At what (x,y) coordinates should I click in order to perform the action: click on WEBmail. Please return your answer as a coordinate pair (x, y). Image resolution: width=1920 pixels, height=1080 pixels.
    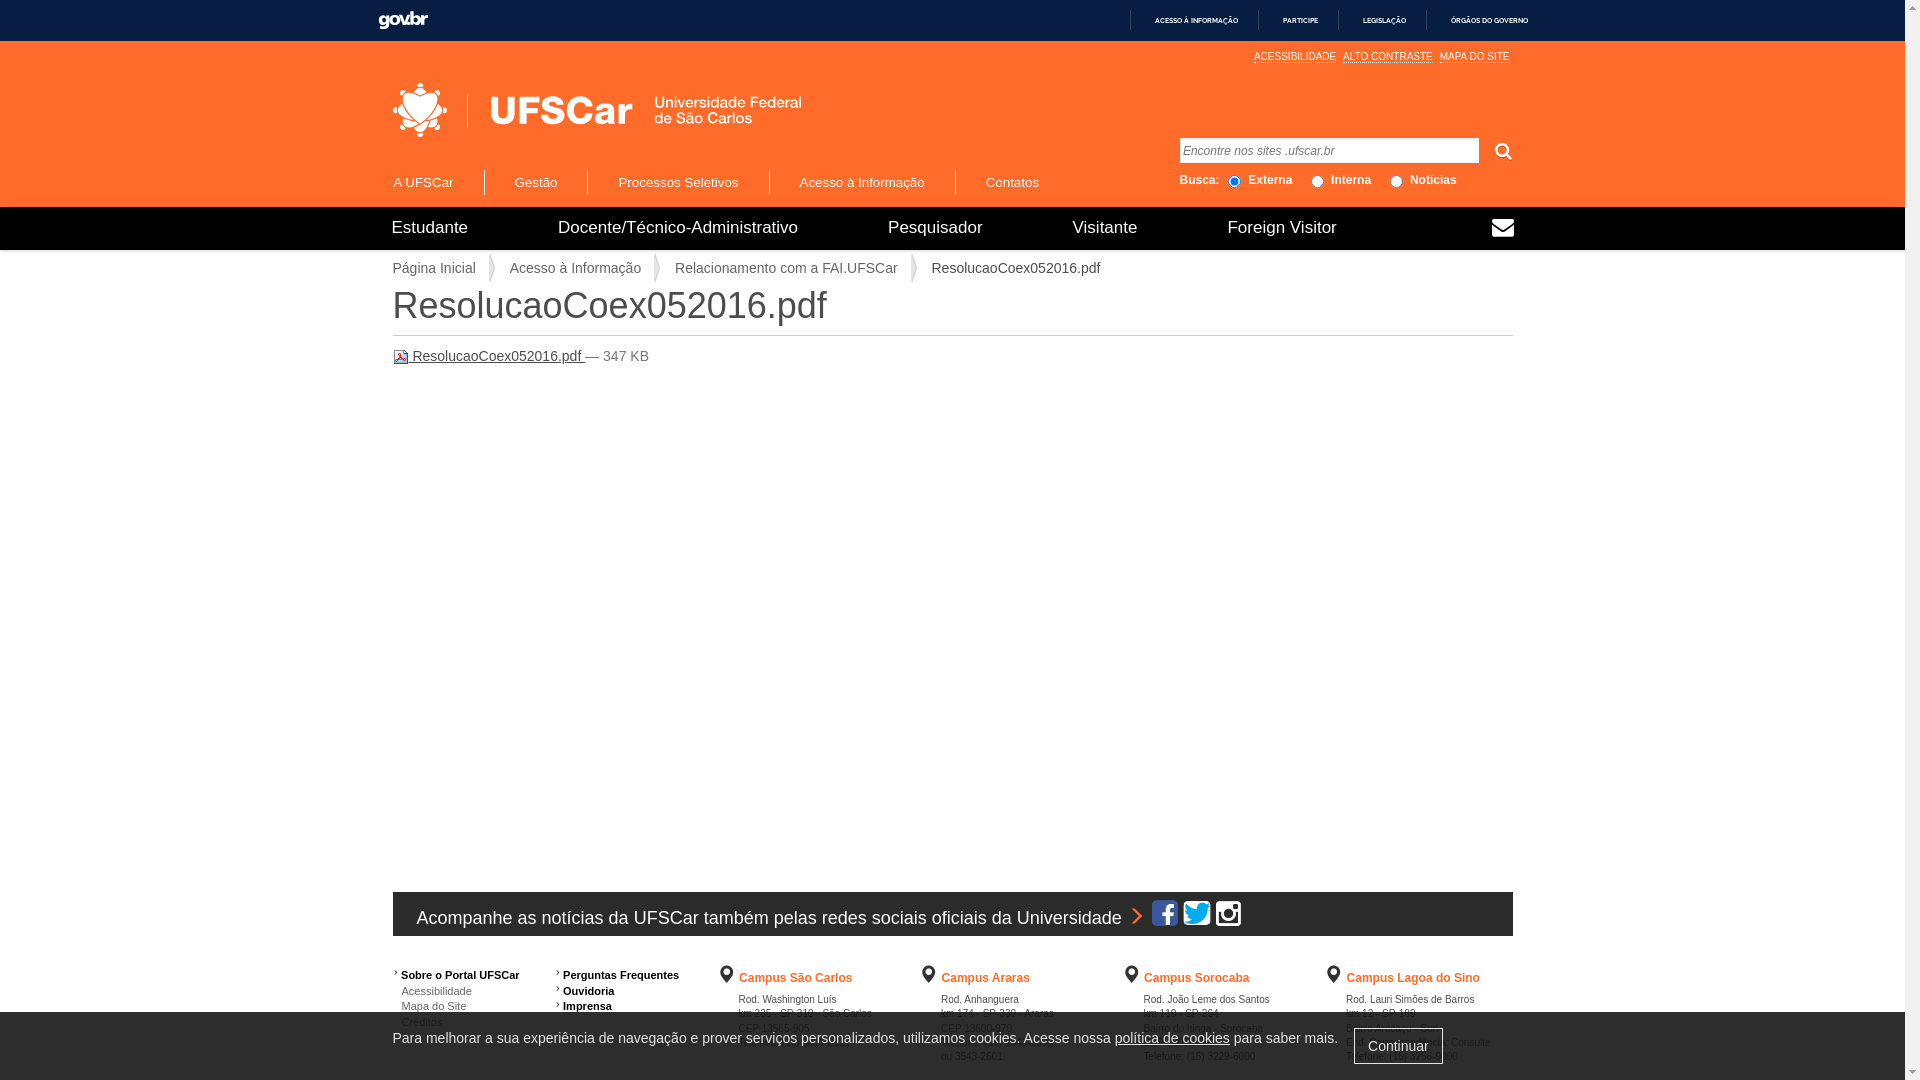
    Looking at the image, I should click on (1503, 230).